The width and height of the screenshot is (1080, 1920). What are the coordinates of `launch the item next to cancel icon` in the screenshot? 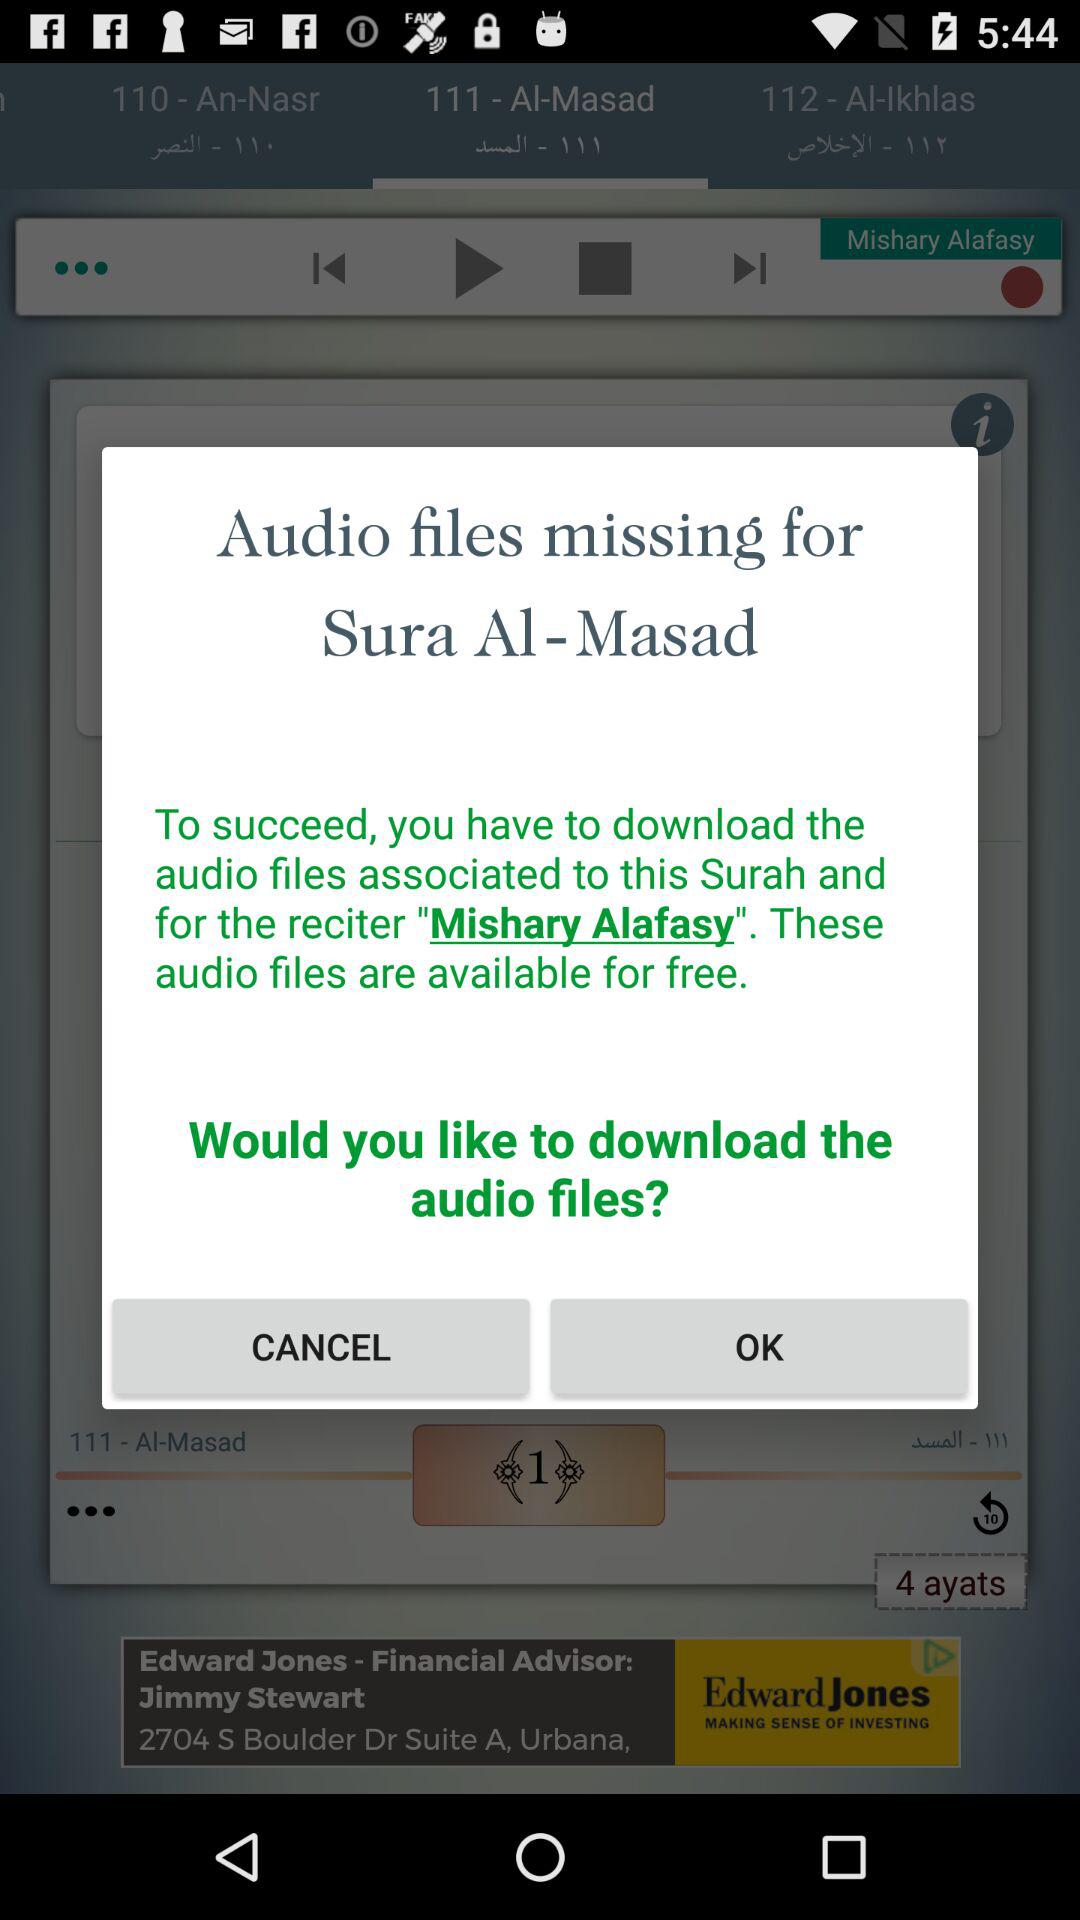 It's located at (758, 1346).